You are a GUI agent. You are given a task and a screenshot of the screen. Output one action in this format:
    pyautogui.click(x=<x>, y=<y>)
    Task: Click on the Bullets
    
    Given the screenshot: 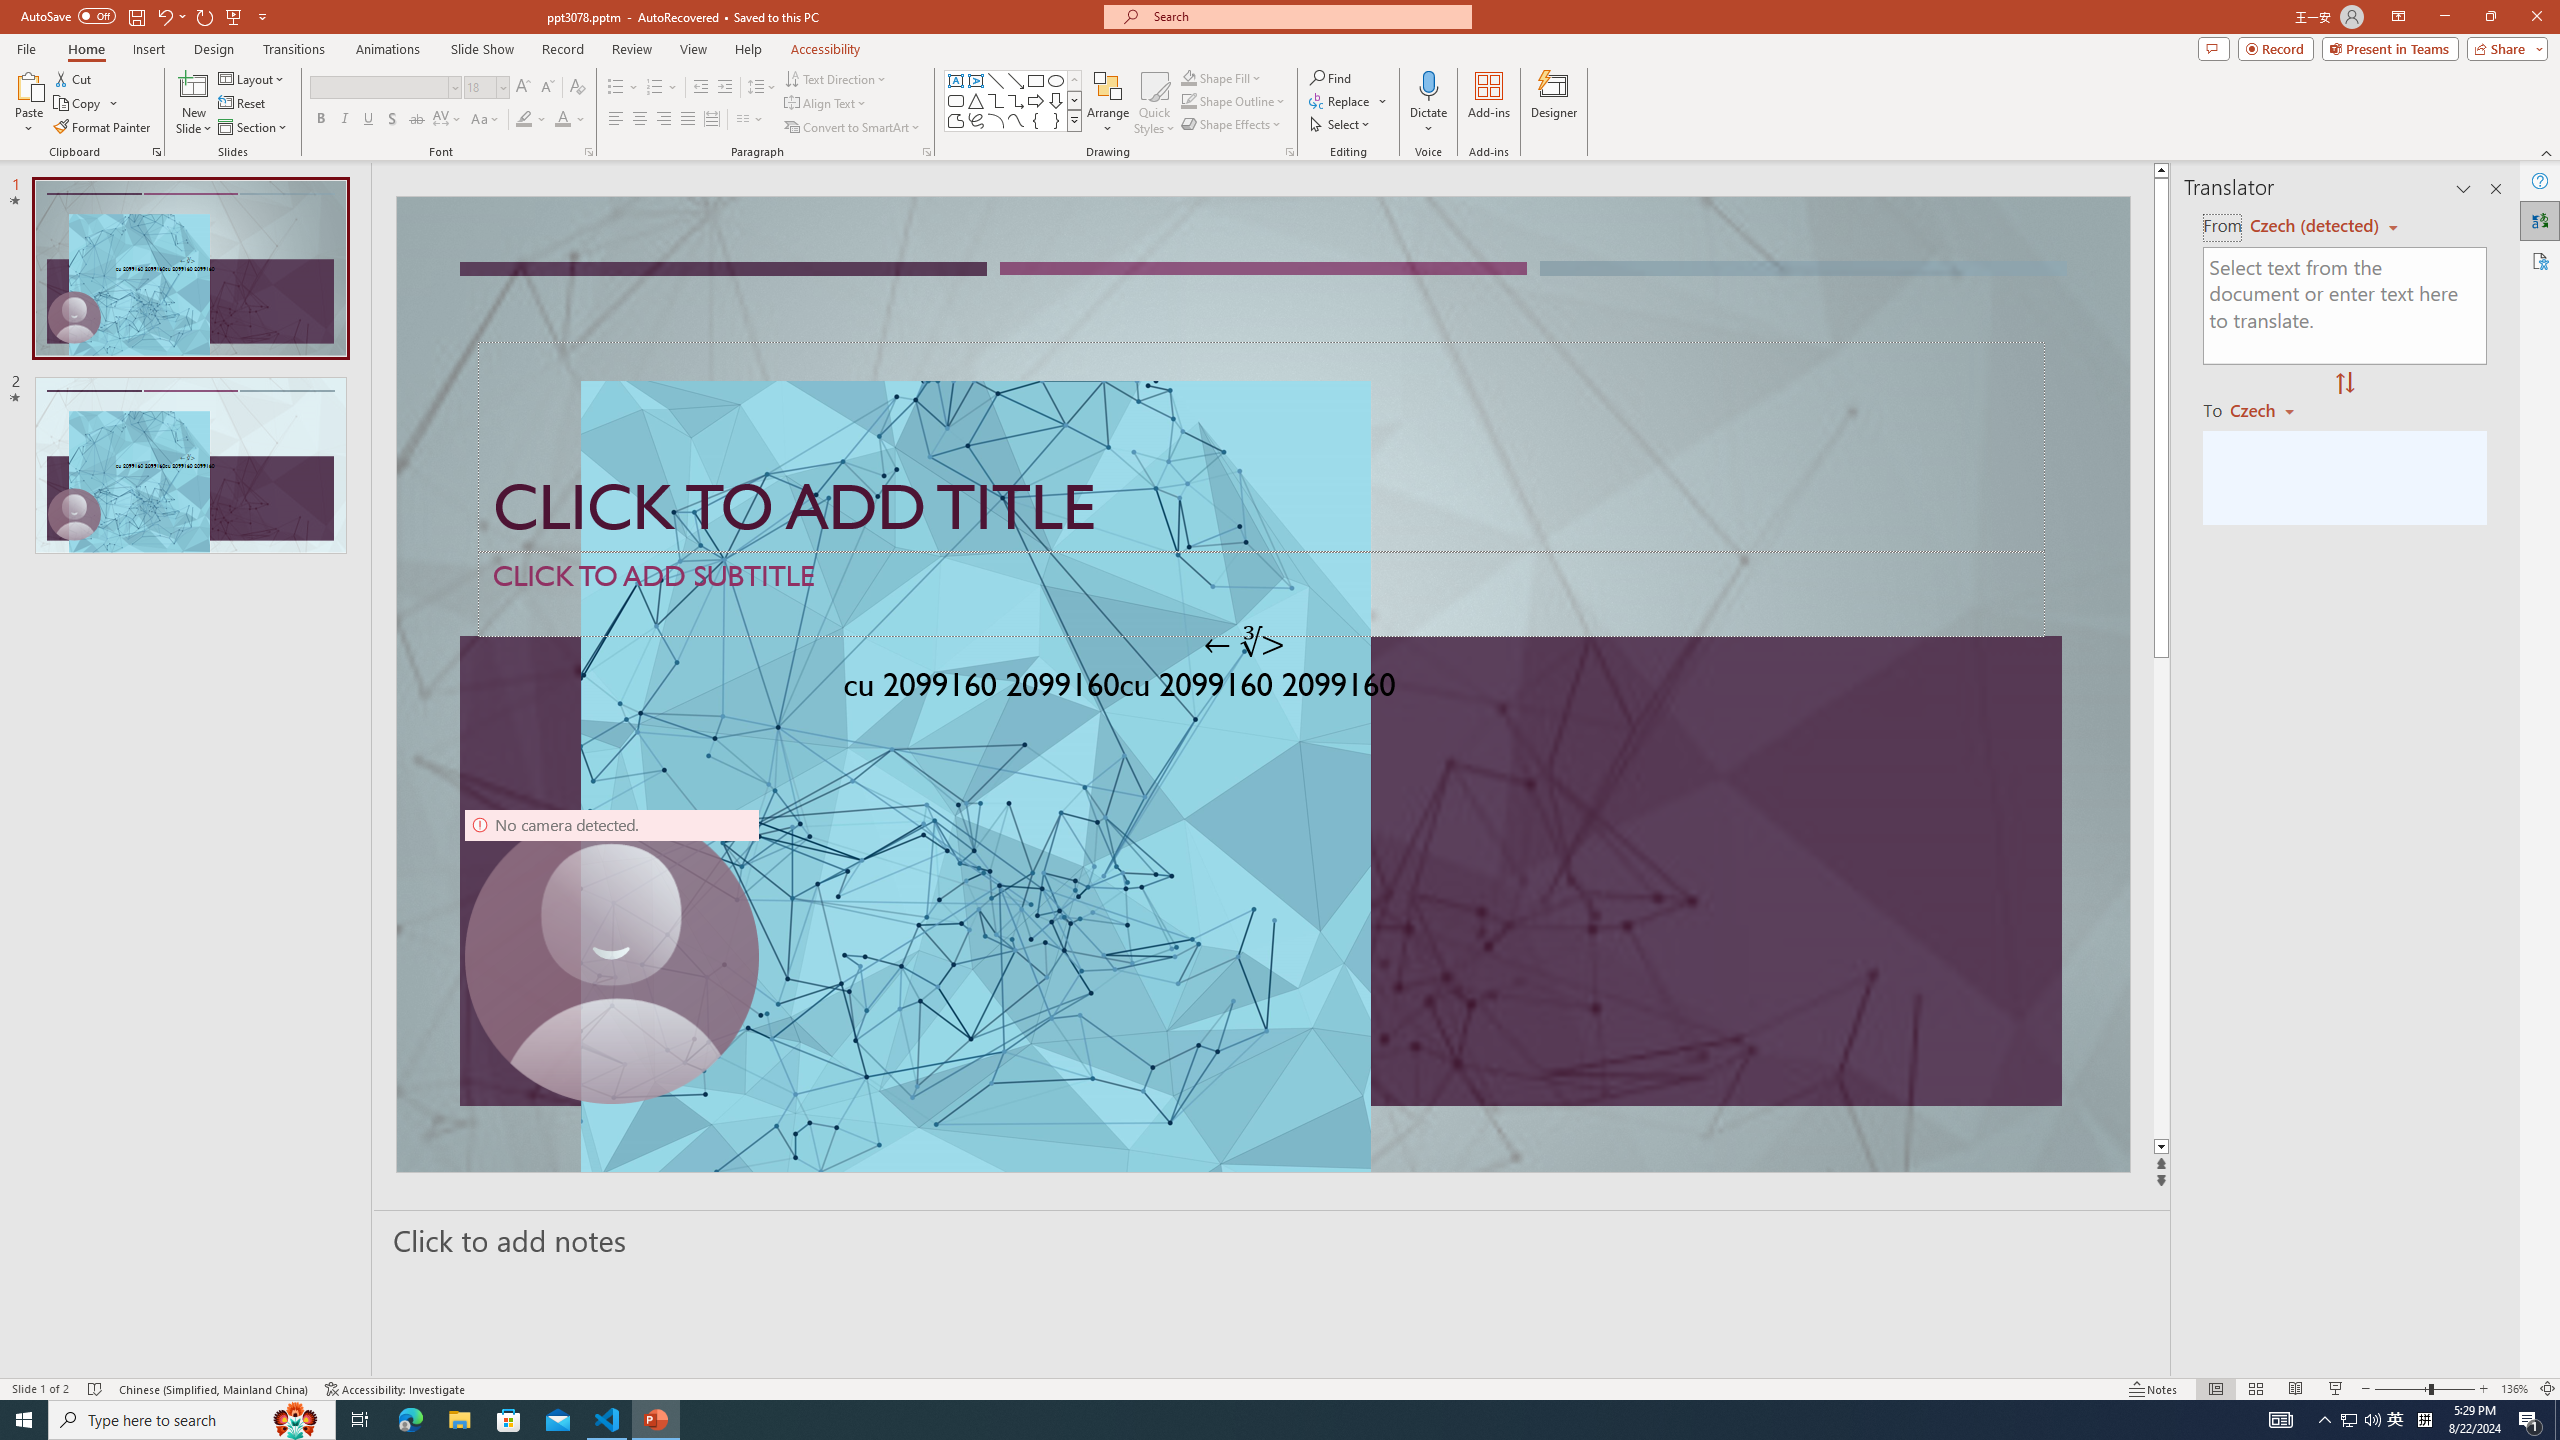 What is the action you would take?
    pyautogui.click(x=623, y=88)
    